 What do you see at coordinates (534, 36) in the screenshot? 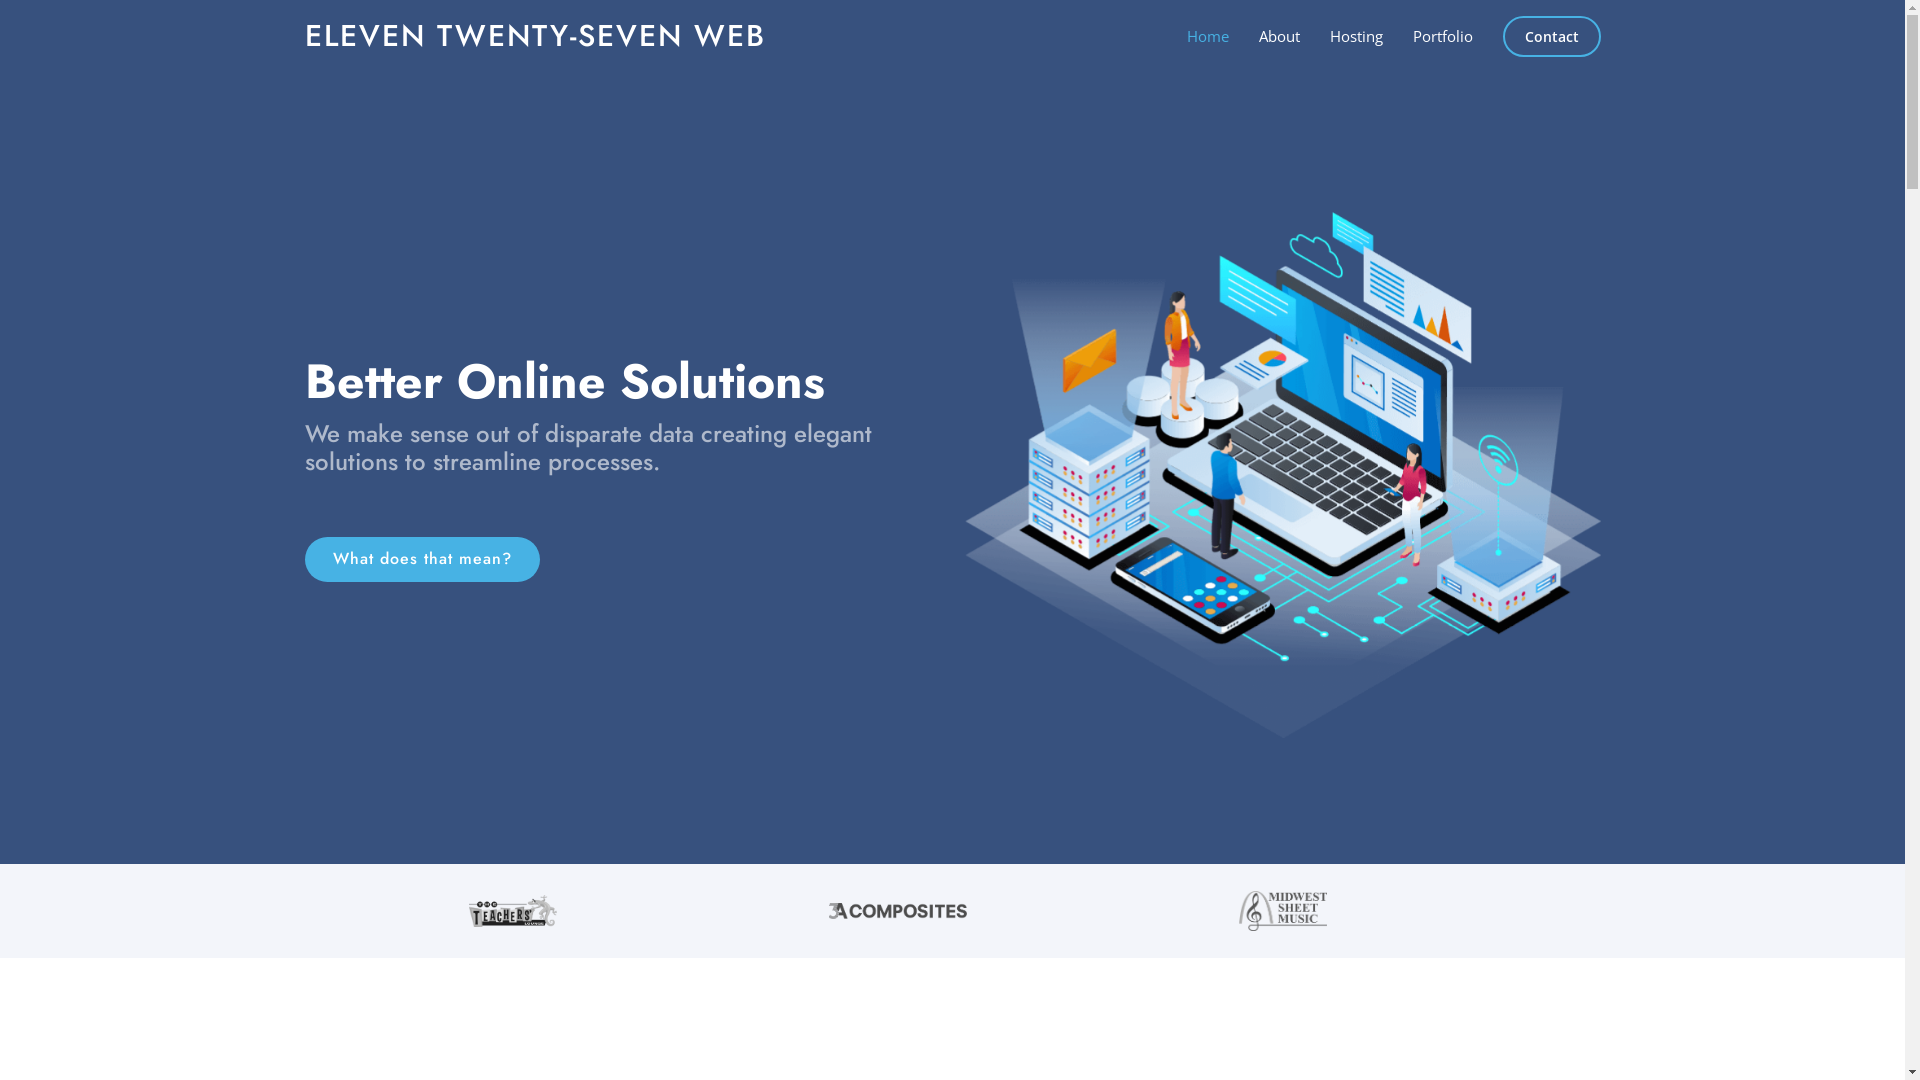
I see `ELEVEN TWENTY-SEVEN WEB` at bounding box center [534, 36].